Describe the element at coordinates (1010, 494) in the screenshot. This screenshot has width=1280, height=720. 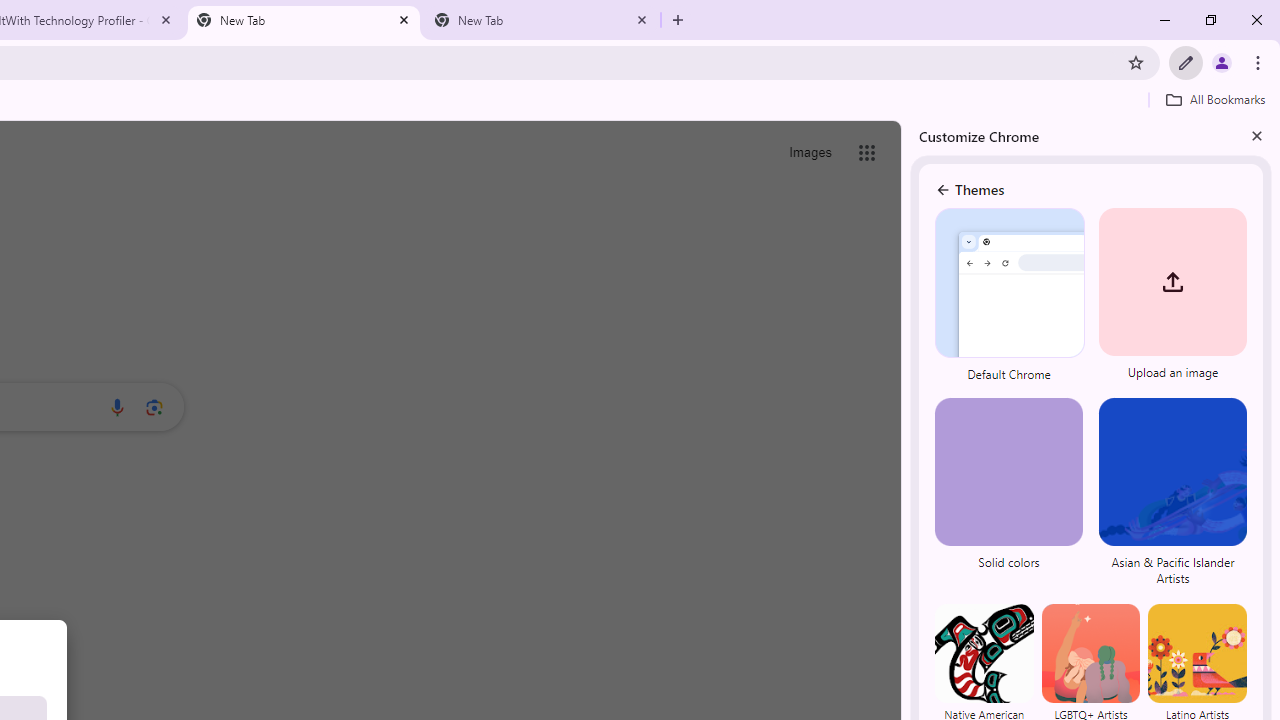
I see `Solid colors` at that location.